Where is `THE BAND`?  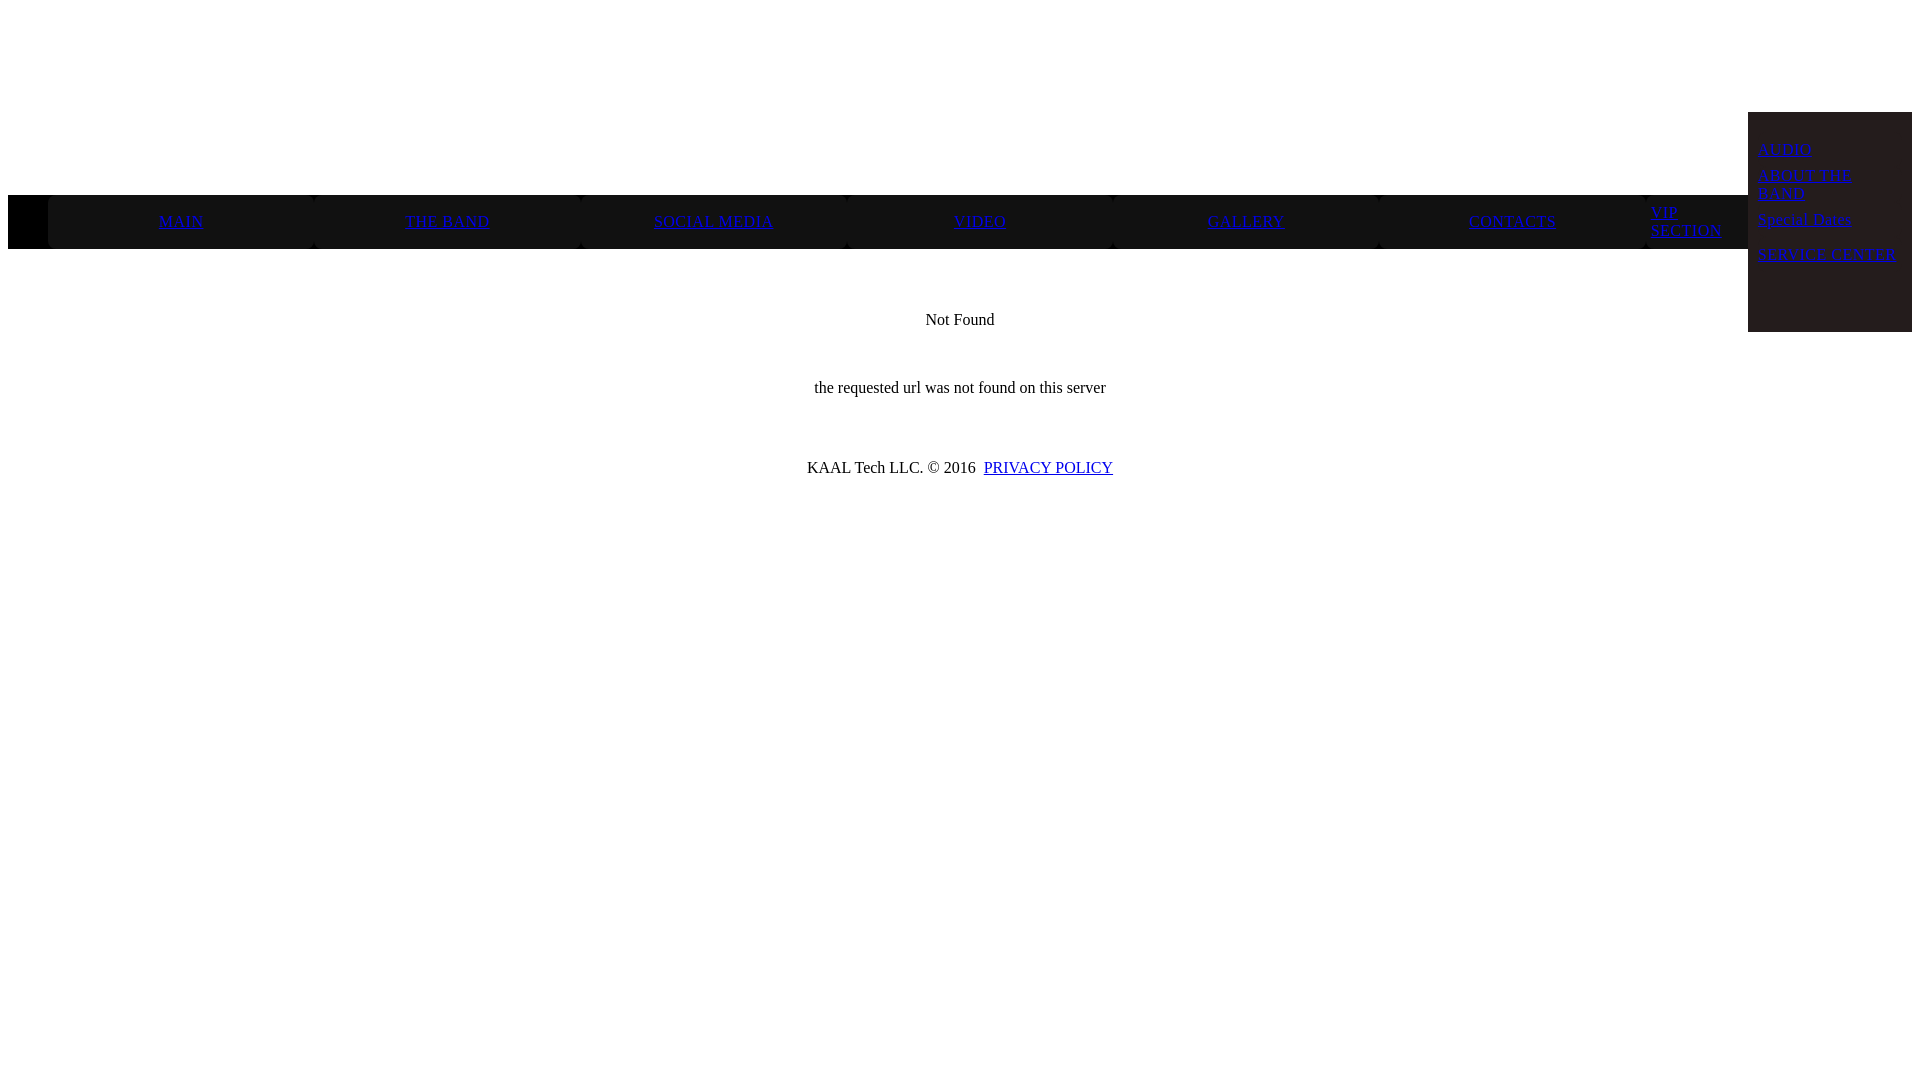
THE BAND is located at coordinates (446, 222).